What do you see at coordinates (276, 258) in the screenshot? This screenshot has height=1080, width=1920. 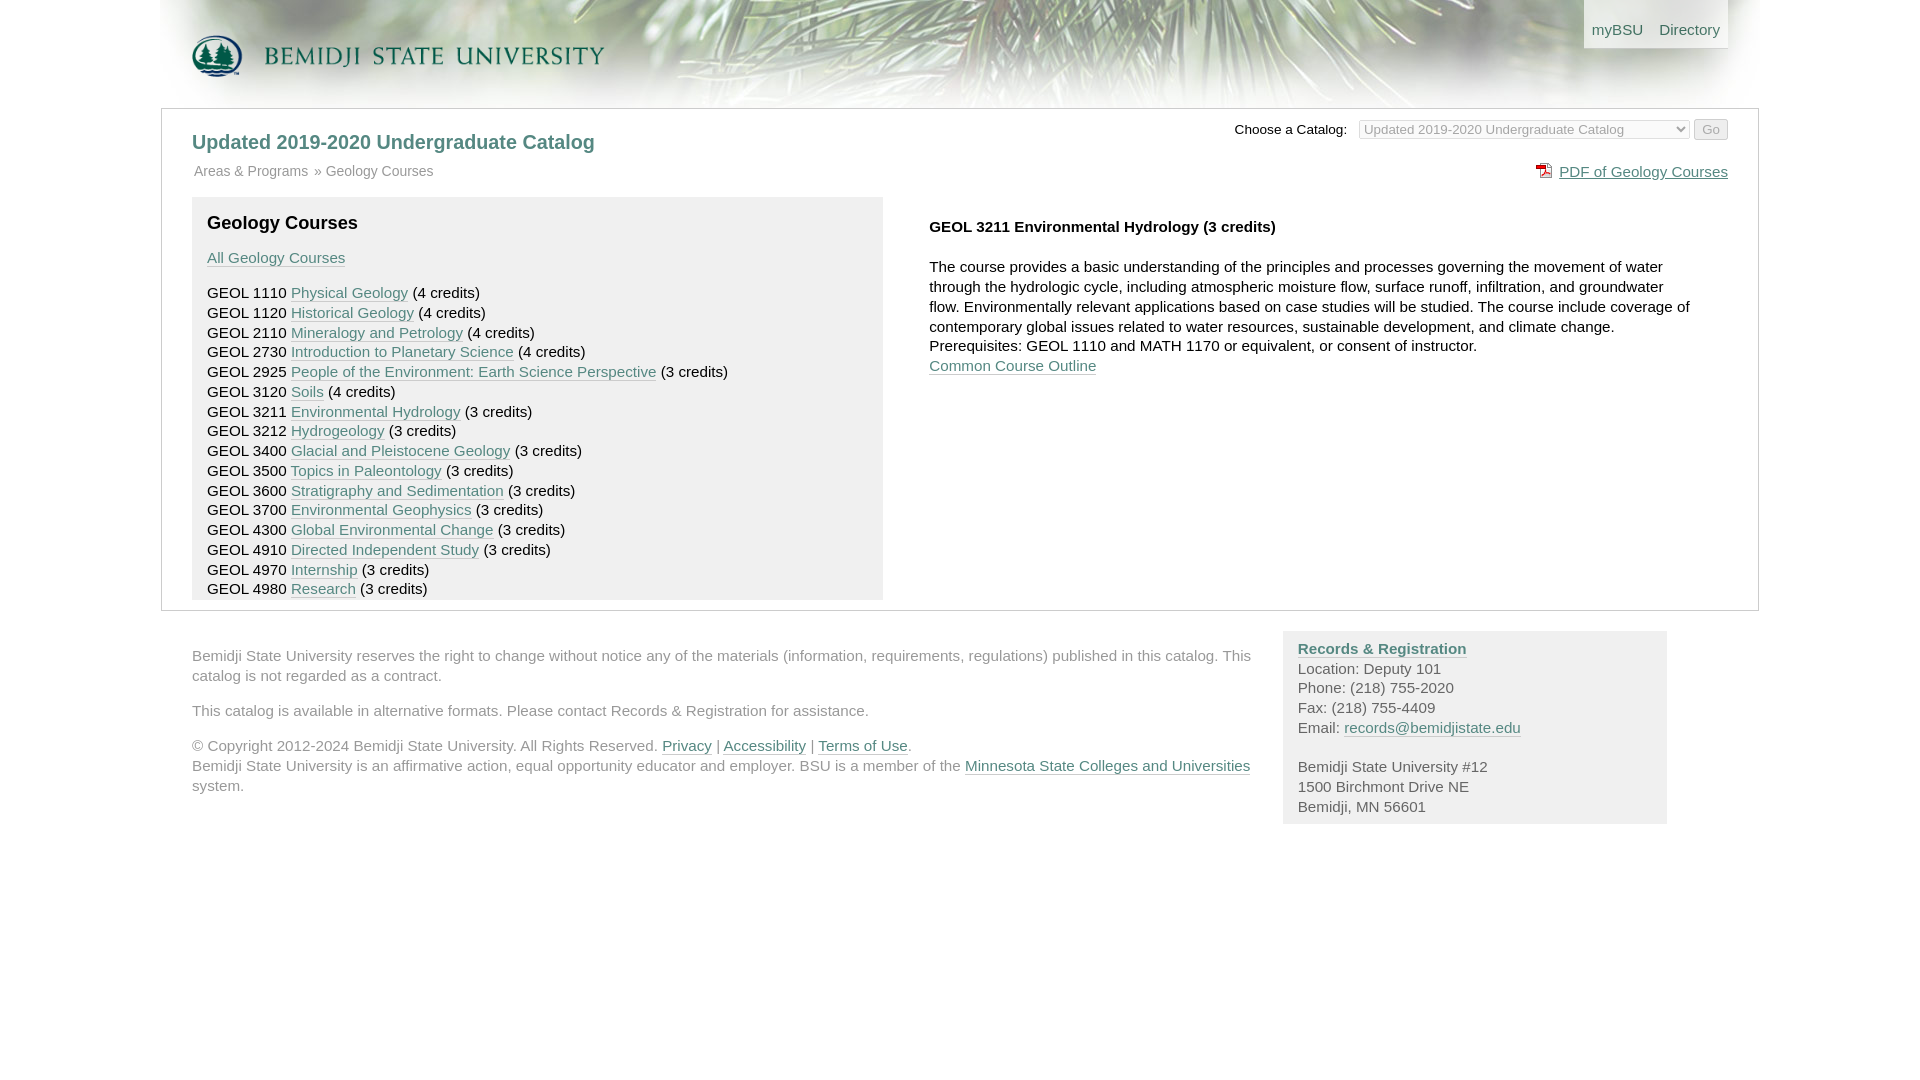 I see `All Geology Courses` at bounding box center [276, 258].